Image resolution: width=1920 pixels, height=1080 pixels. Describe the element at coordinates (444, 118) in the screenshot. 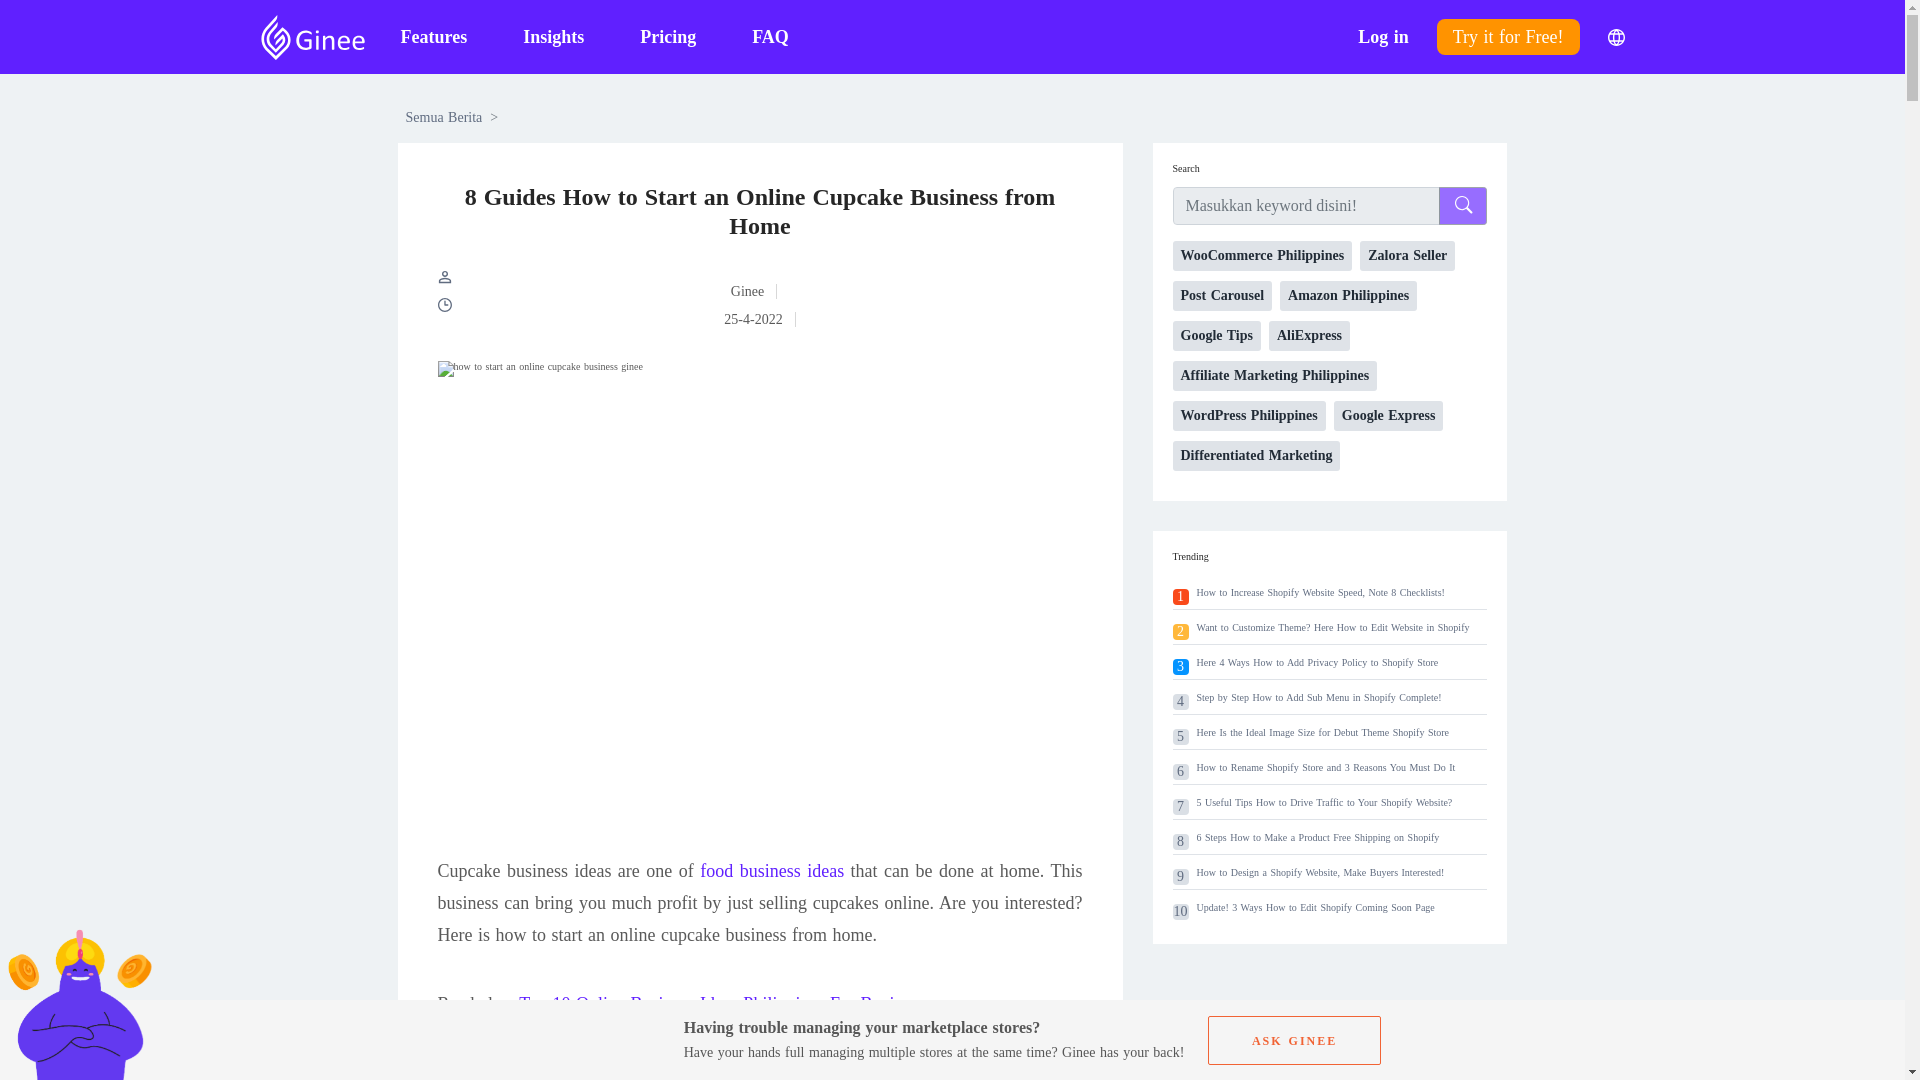

I see `Semua Berita` at that location.